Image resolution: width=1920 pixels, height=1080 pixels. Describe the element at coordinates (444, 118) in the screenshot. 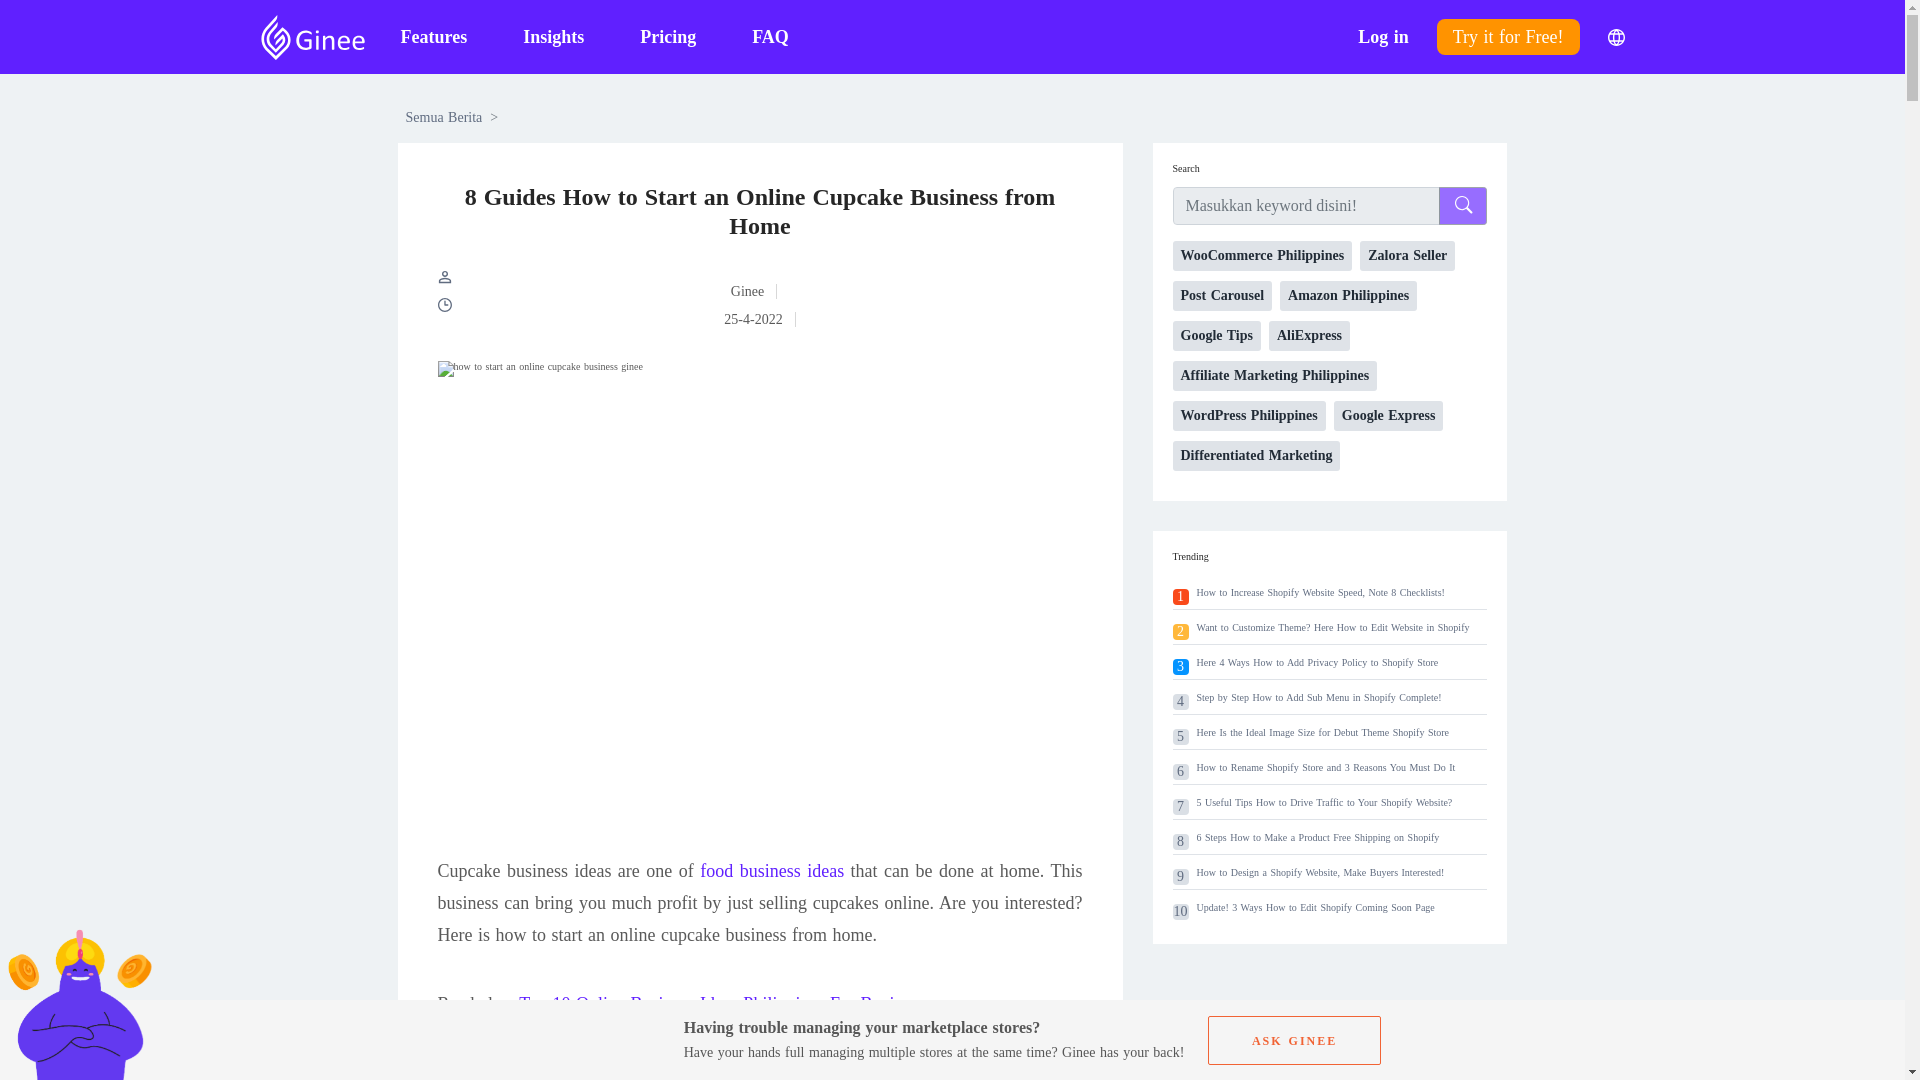

I see `Semua Berita` at that location.